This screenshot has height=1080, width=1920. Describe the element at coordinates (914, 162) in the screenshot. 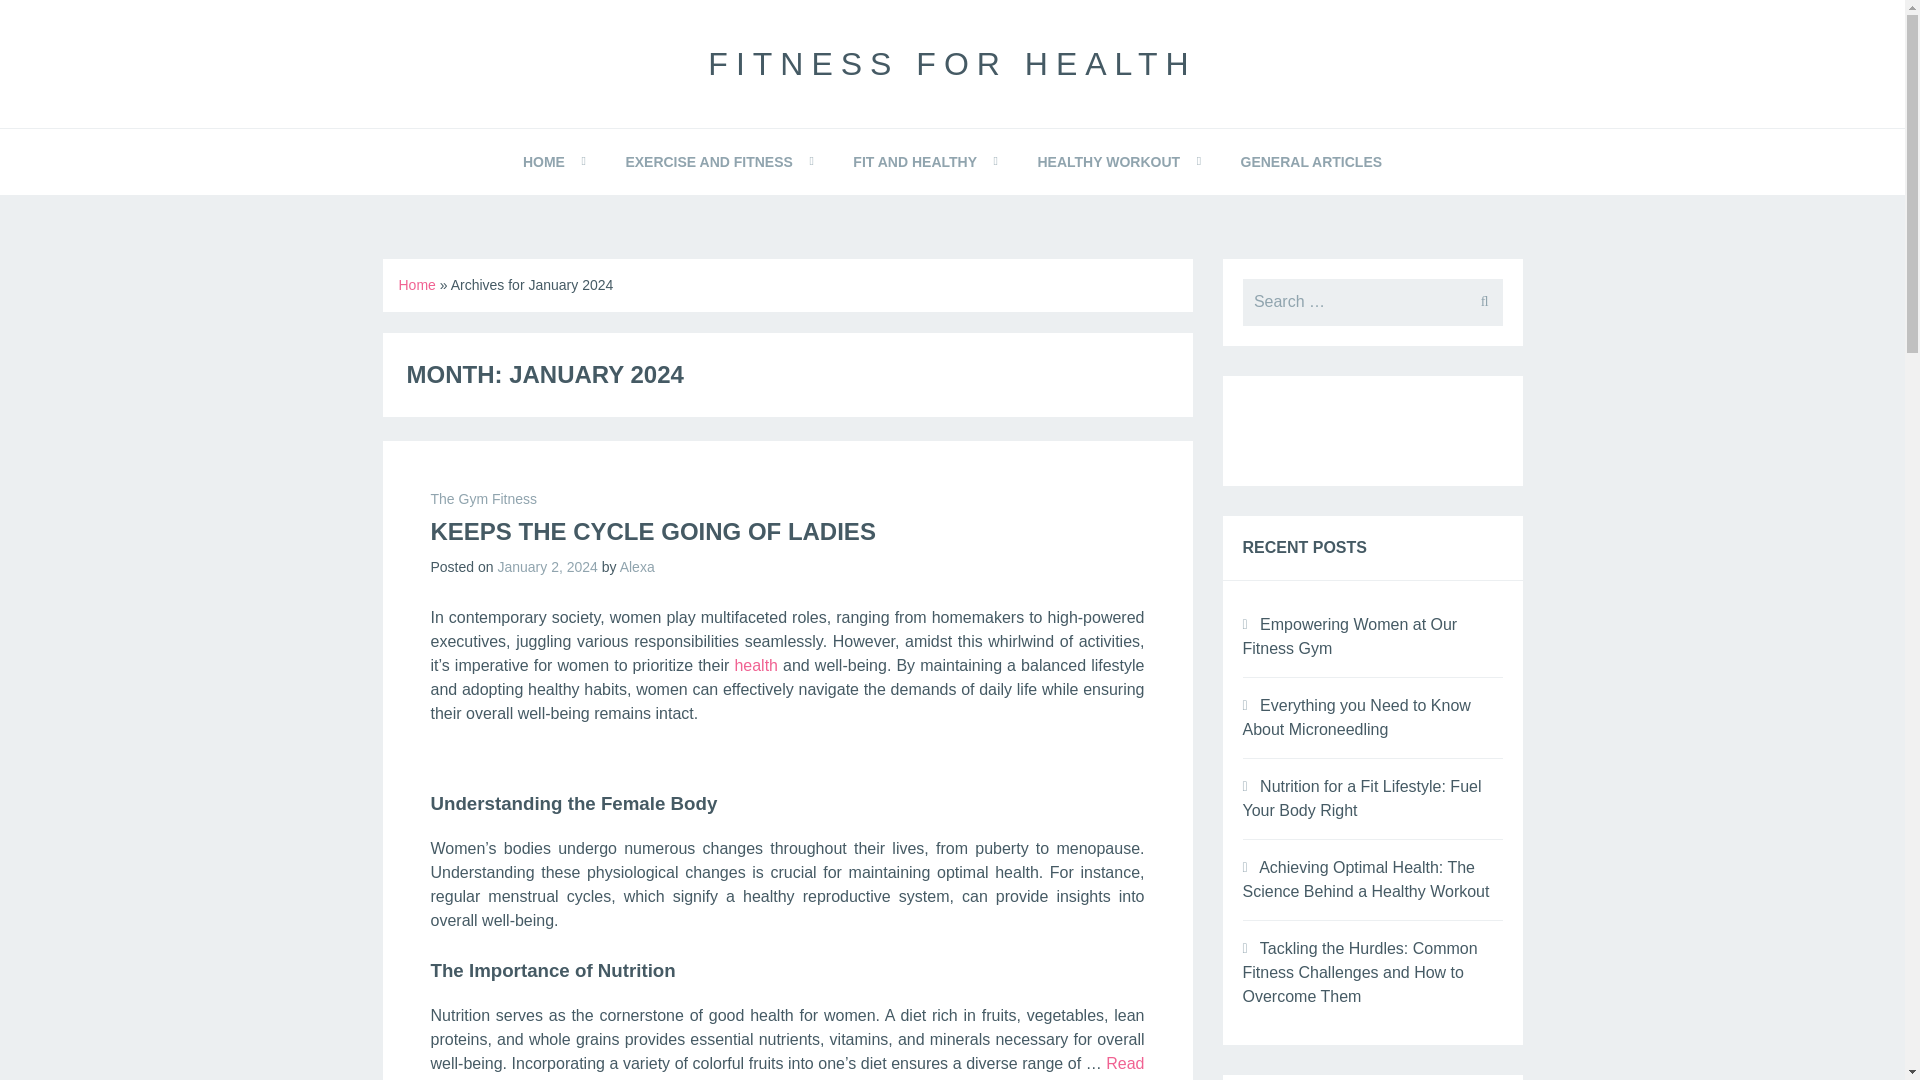

I see `FIT AND HEALTHY` at that location.